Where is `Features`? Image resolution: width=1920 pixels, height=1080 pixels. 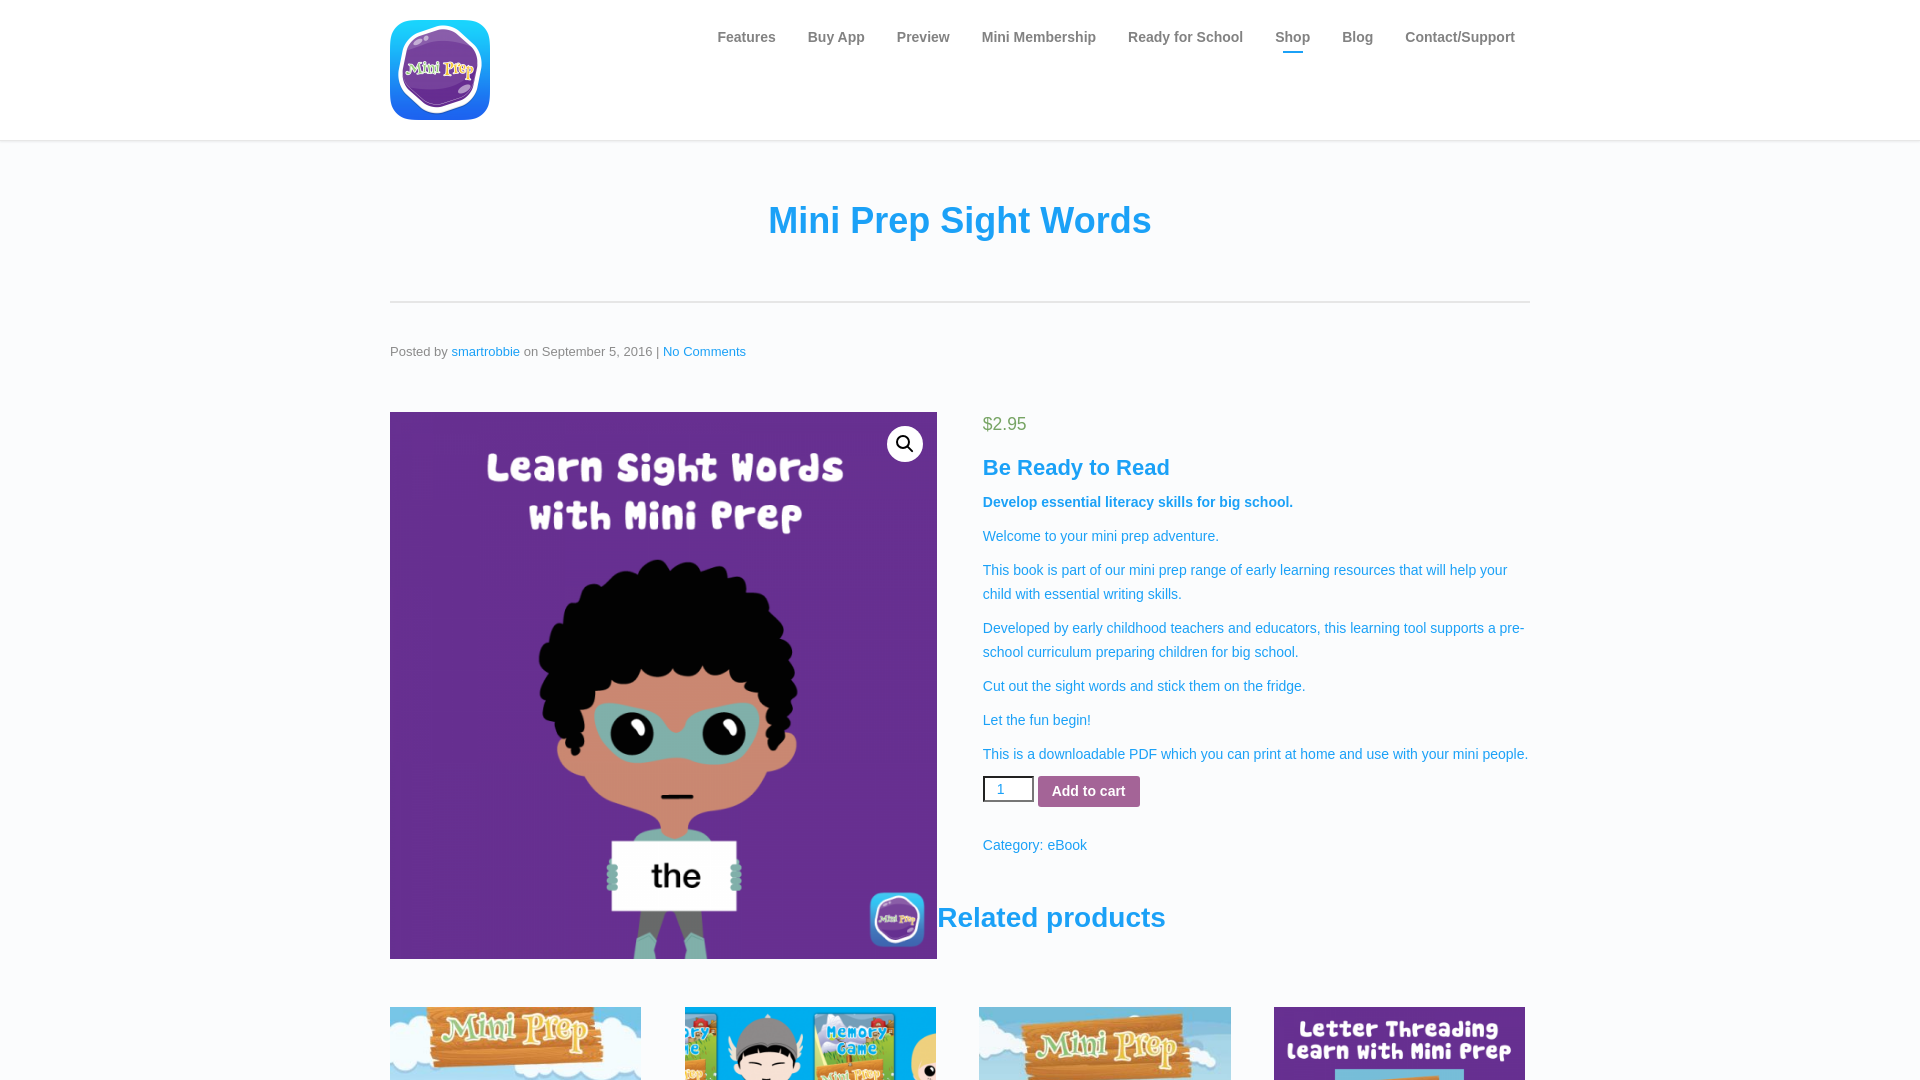 Features is located at coordinates (746, 37).